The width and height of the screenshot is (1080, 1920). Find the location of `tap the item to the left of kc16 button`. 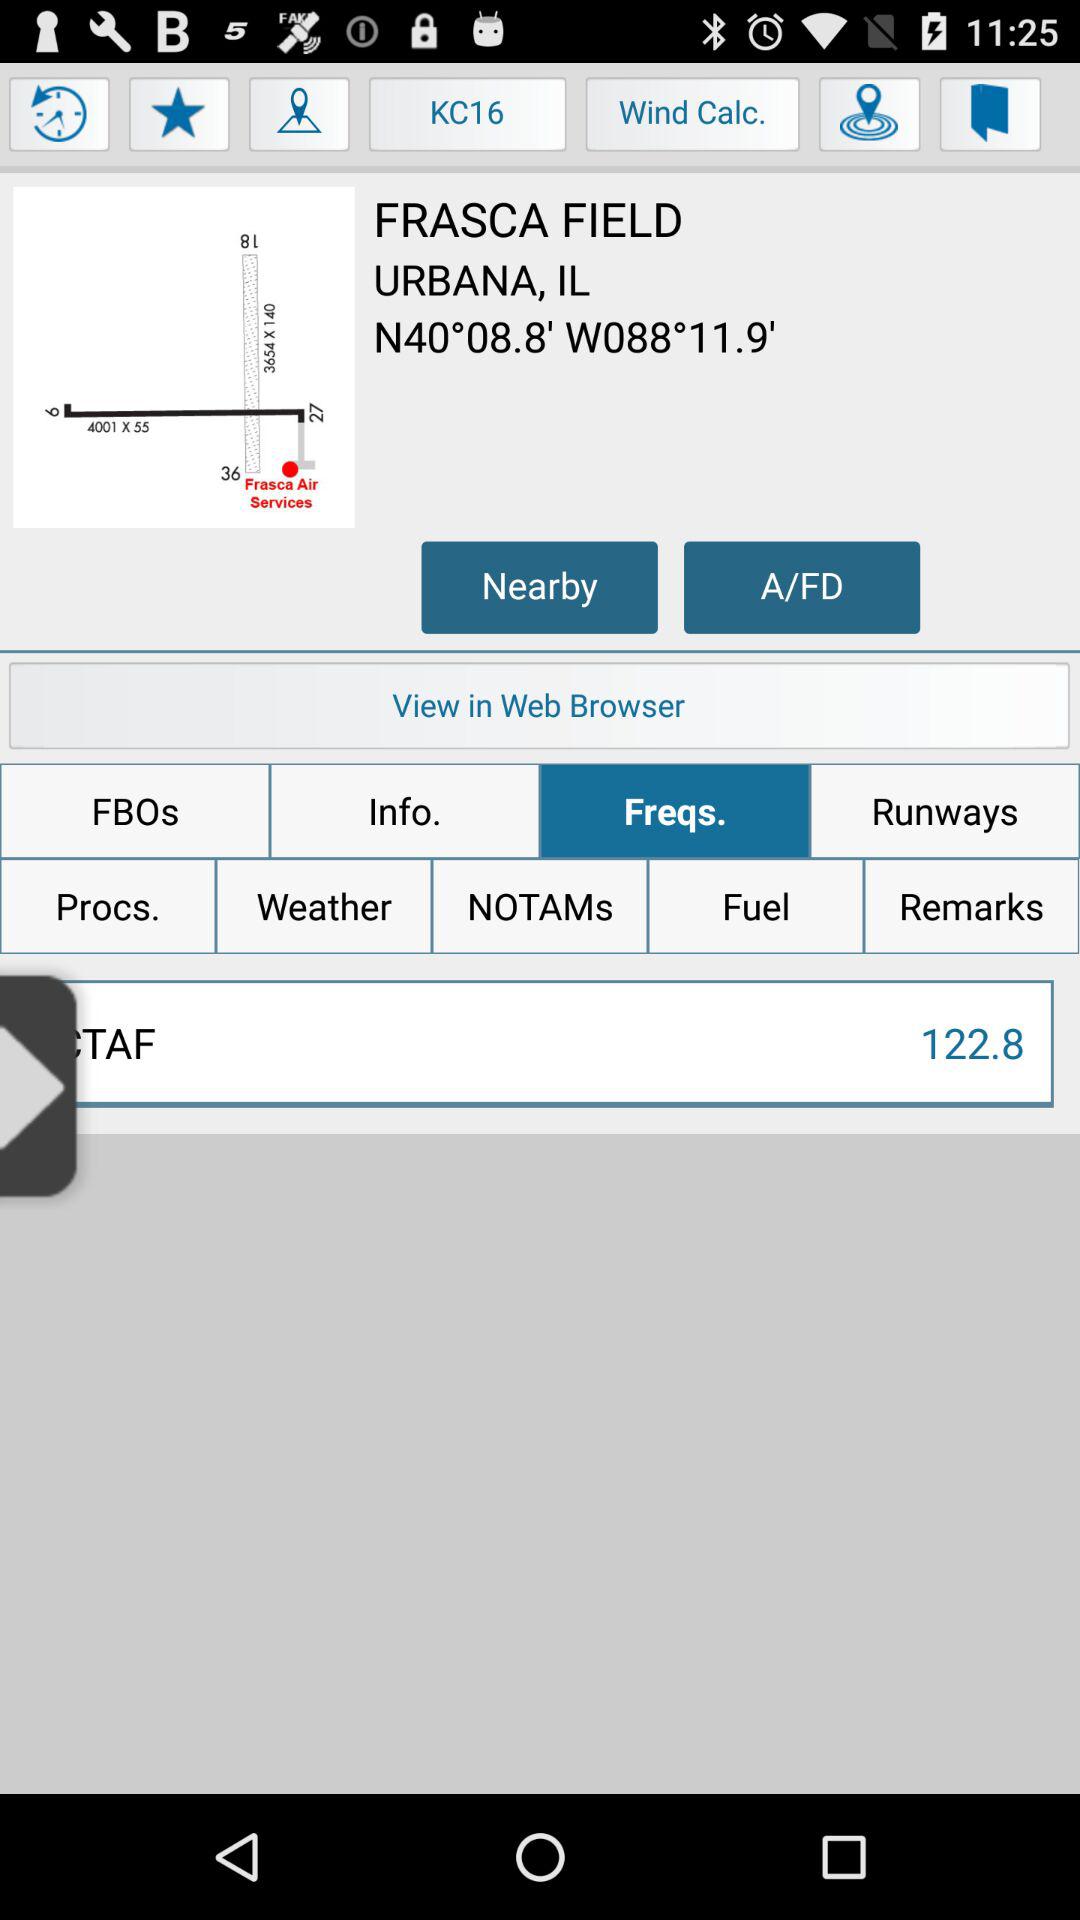

tap the item to the left of kc16 button is located at coordinates (300, 119).